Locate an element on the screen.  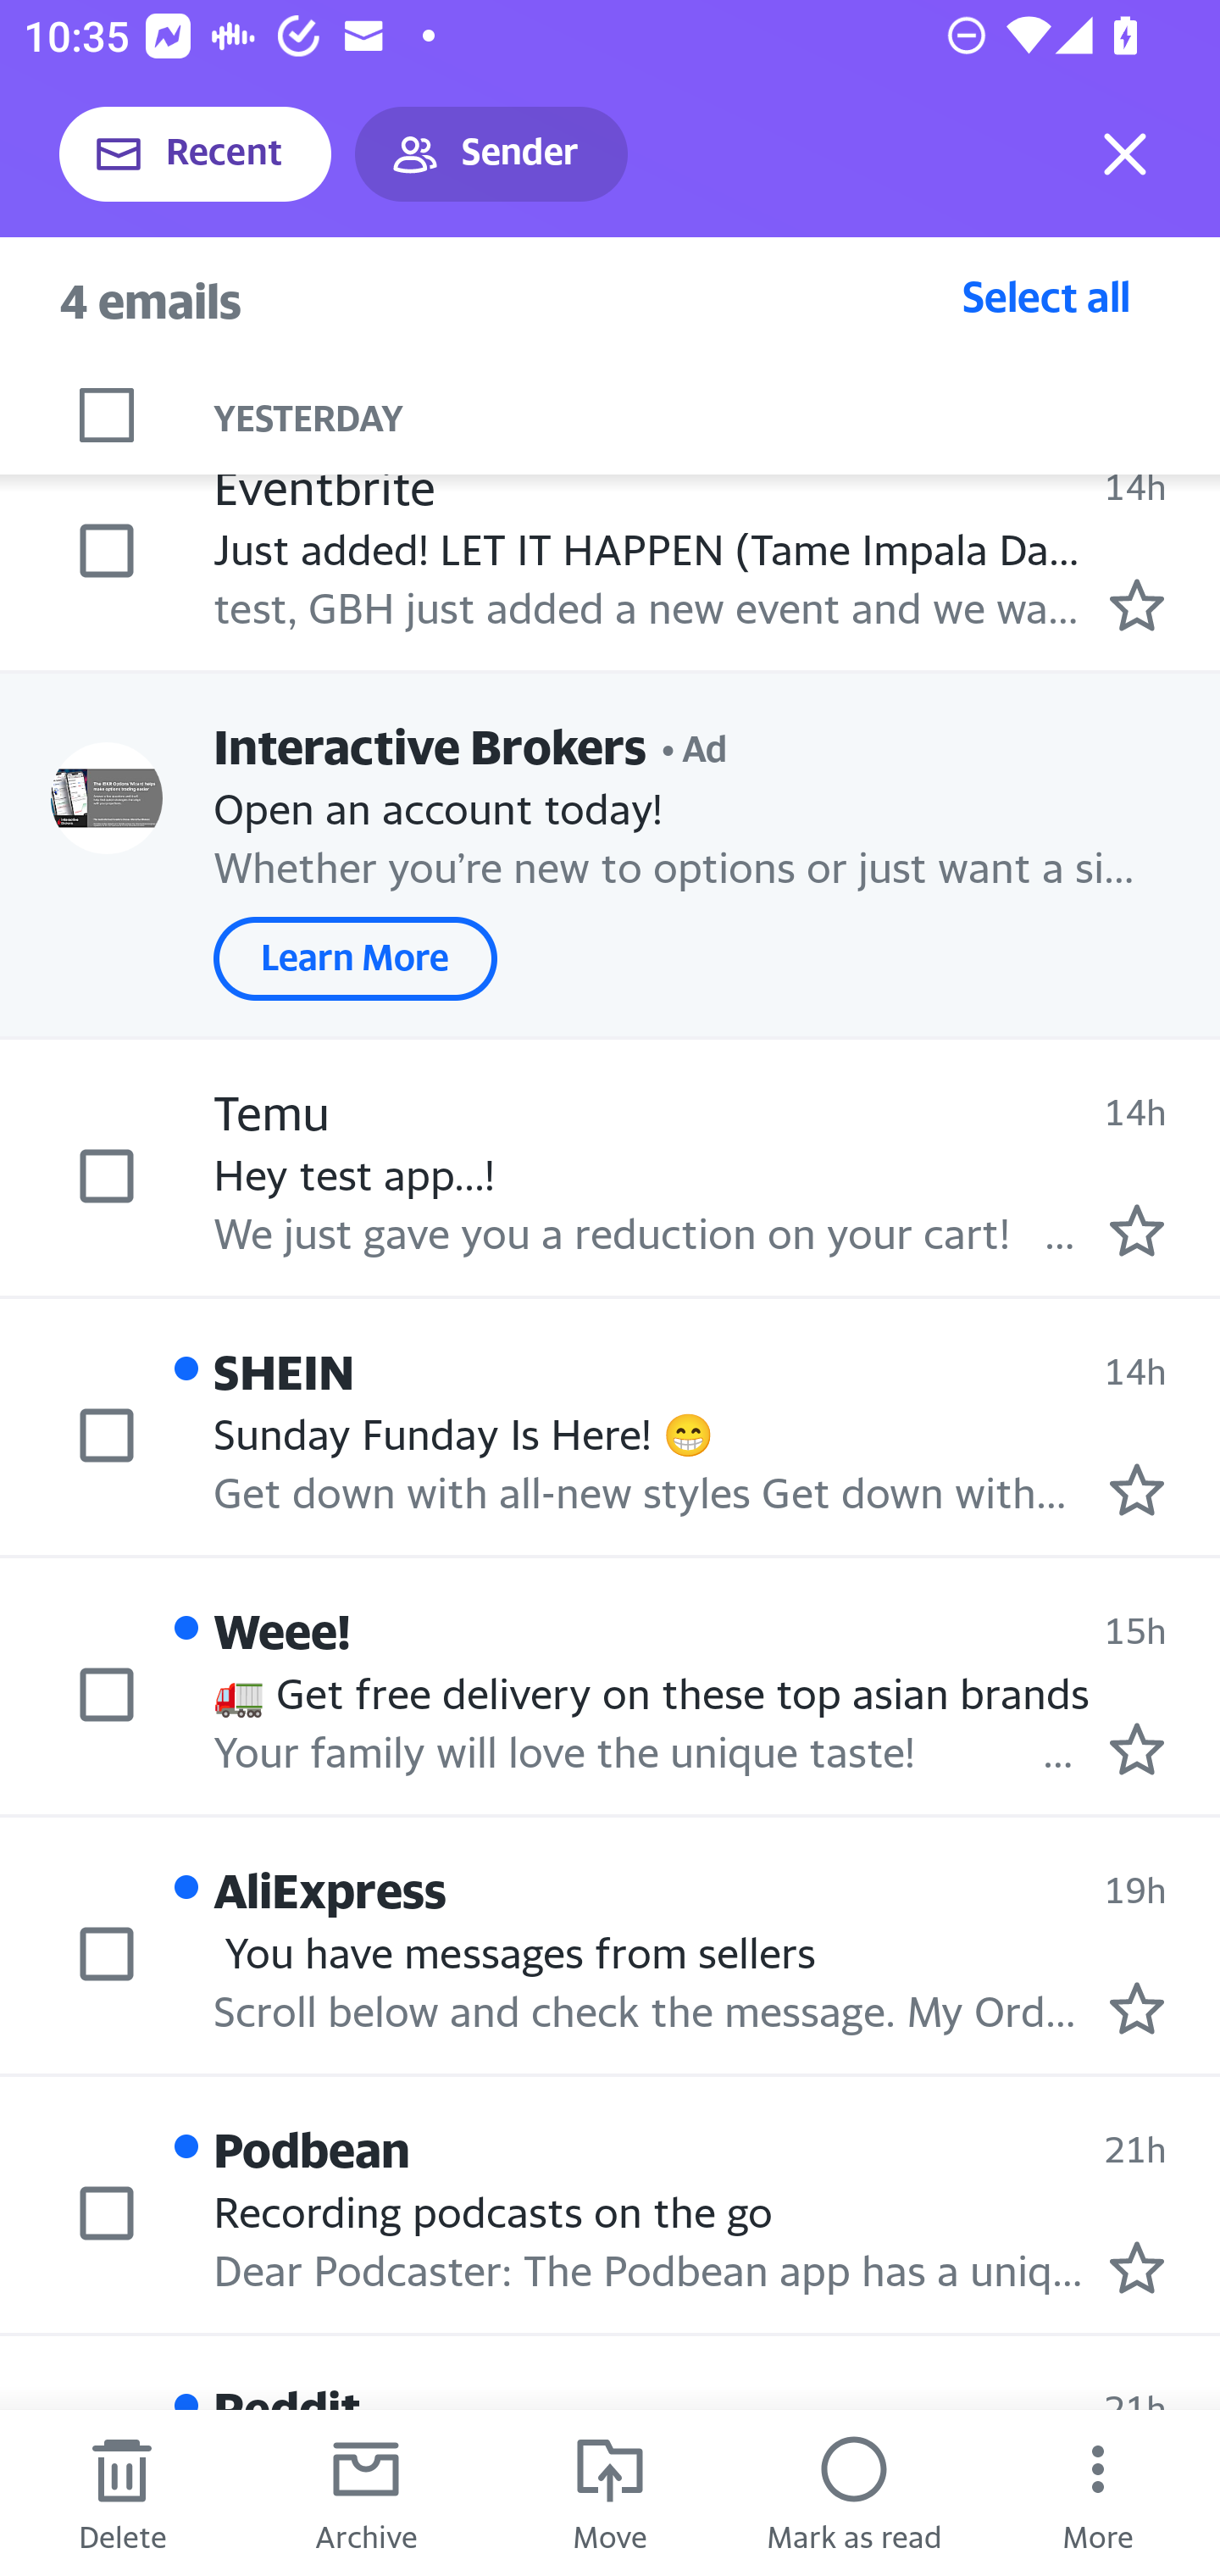
Delete is located at coordinates (122, 2493).